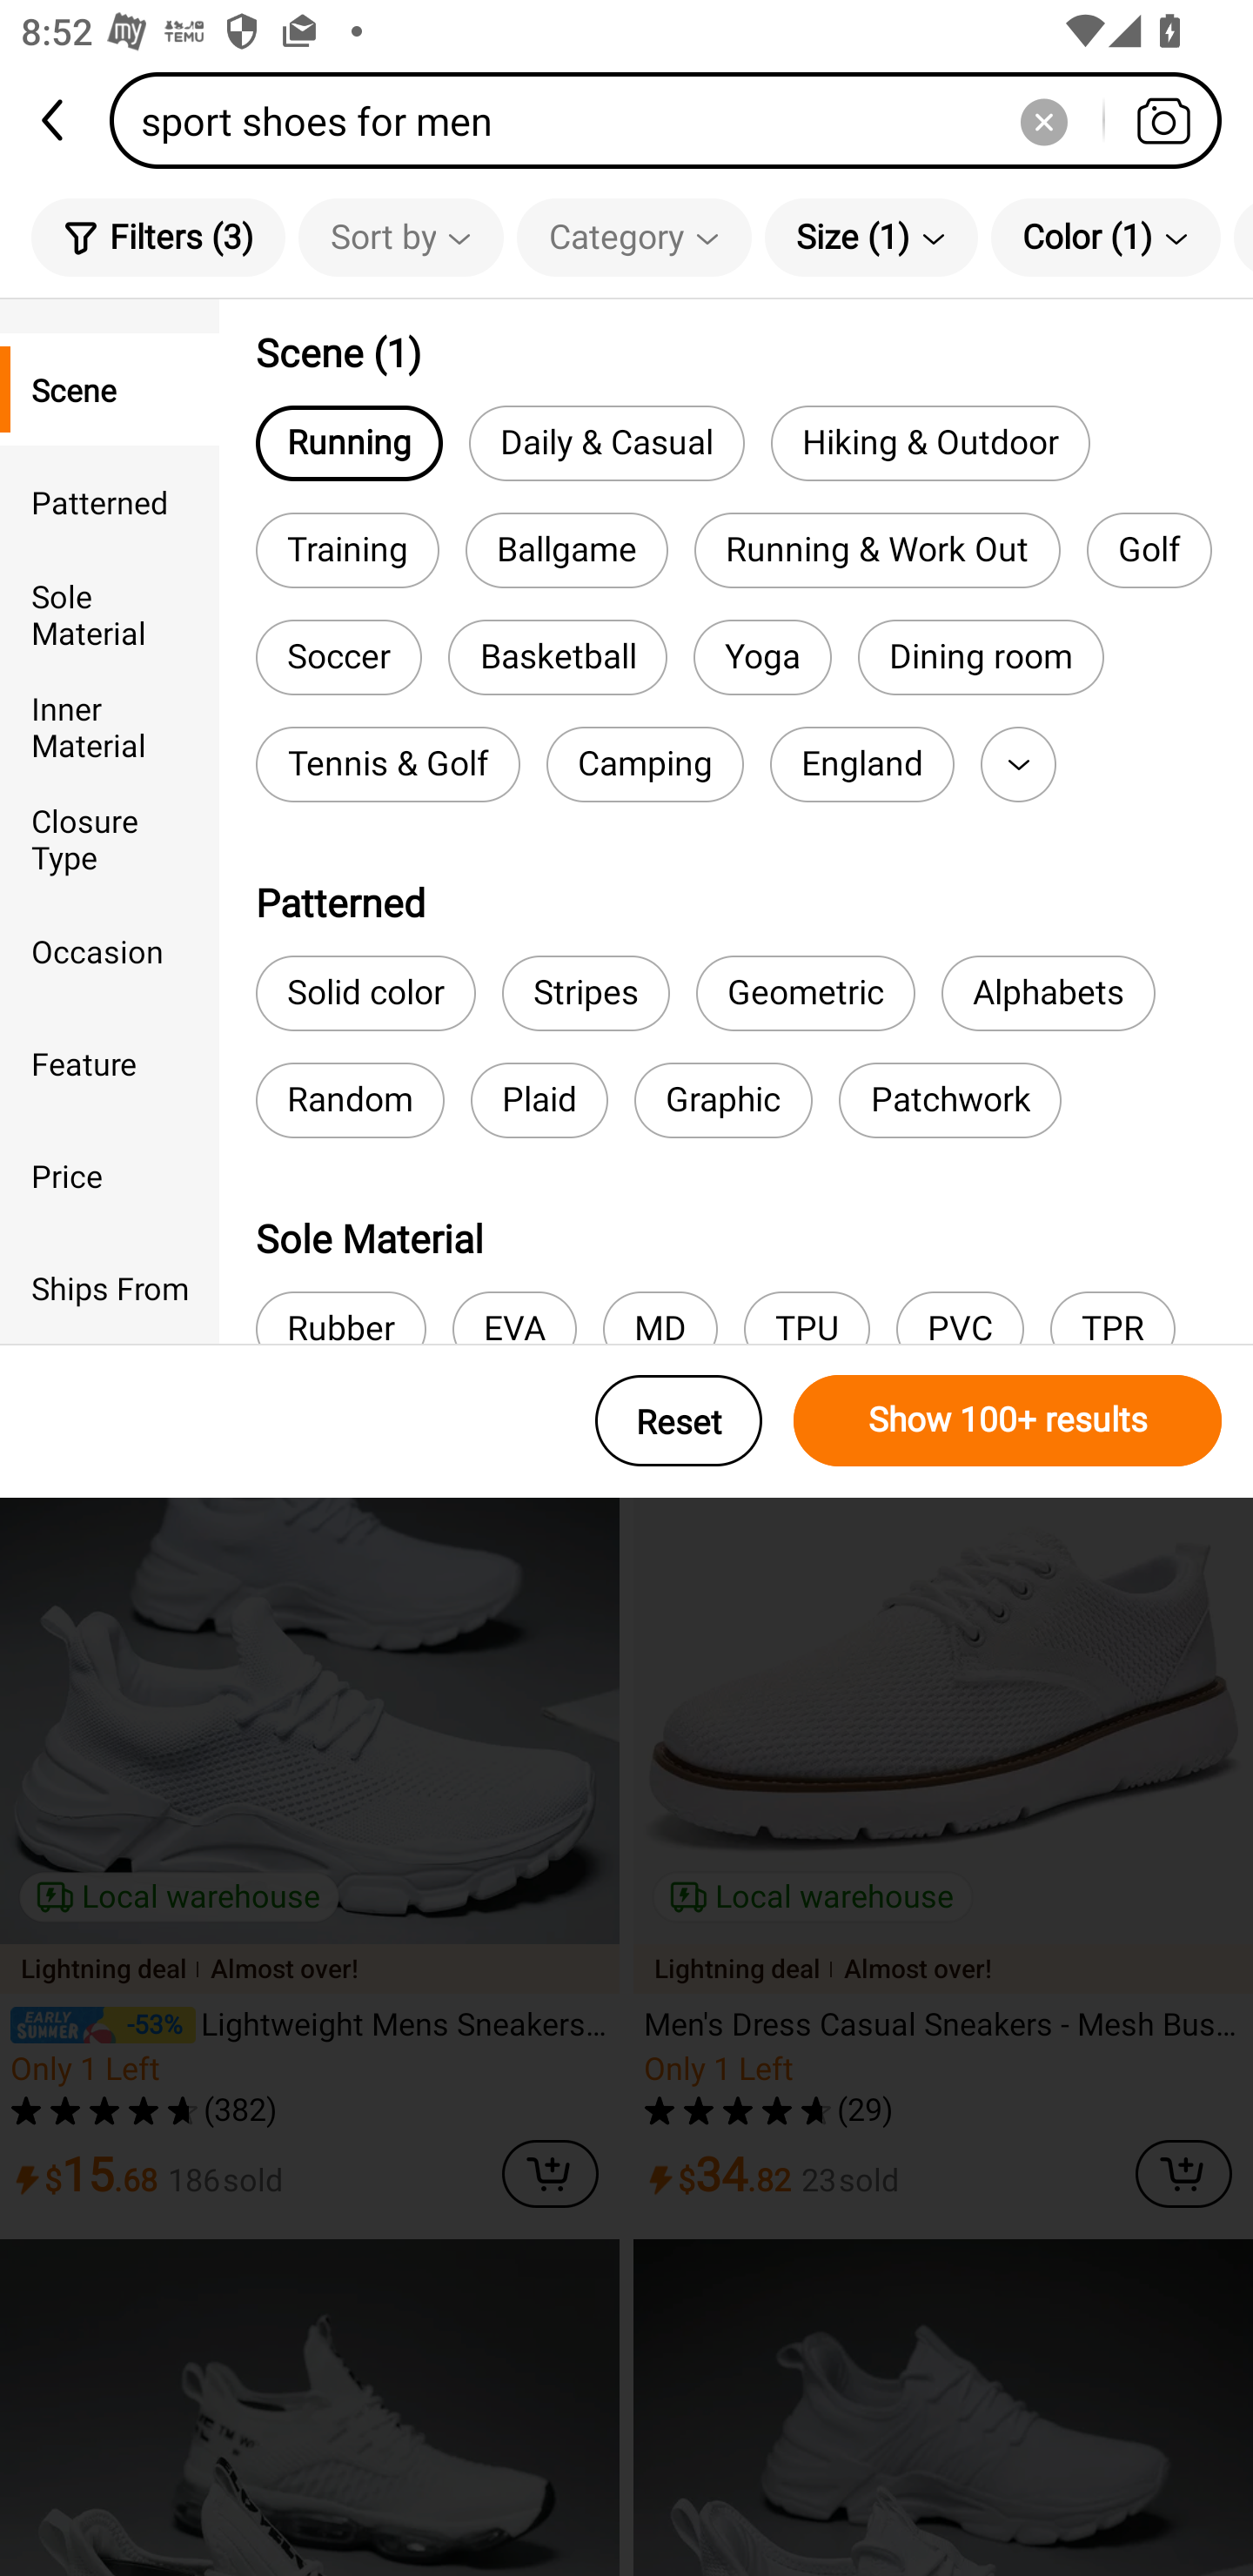 The width and height of the screenshot is (1253, 2576). Describe the element at coordinates (539, 1100) in the screenshot. I see `Plaid` at that location.